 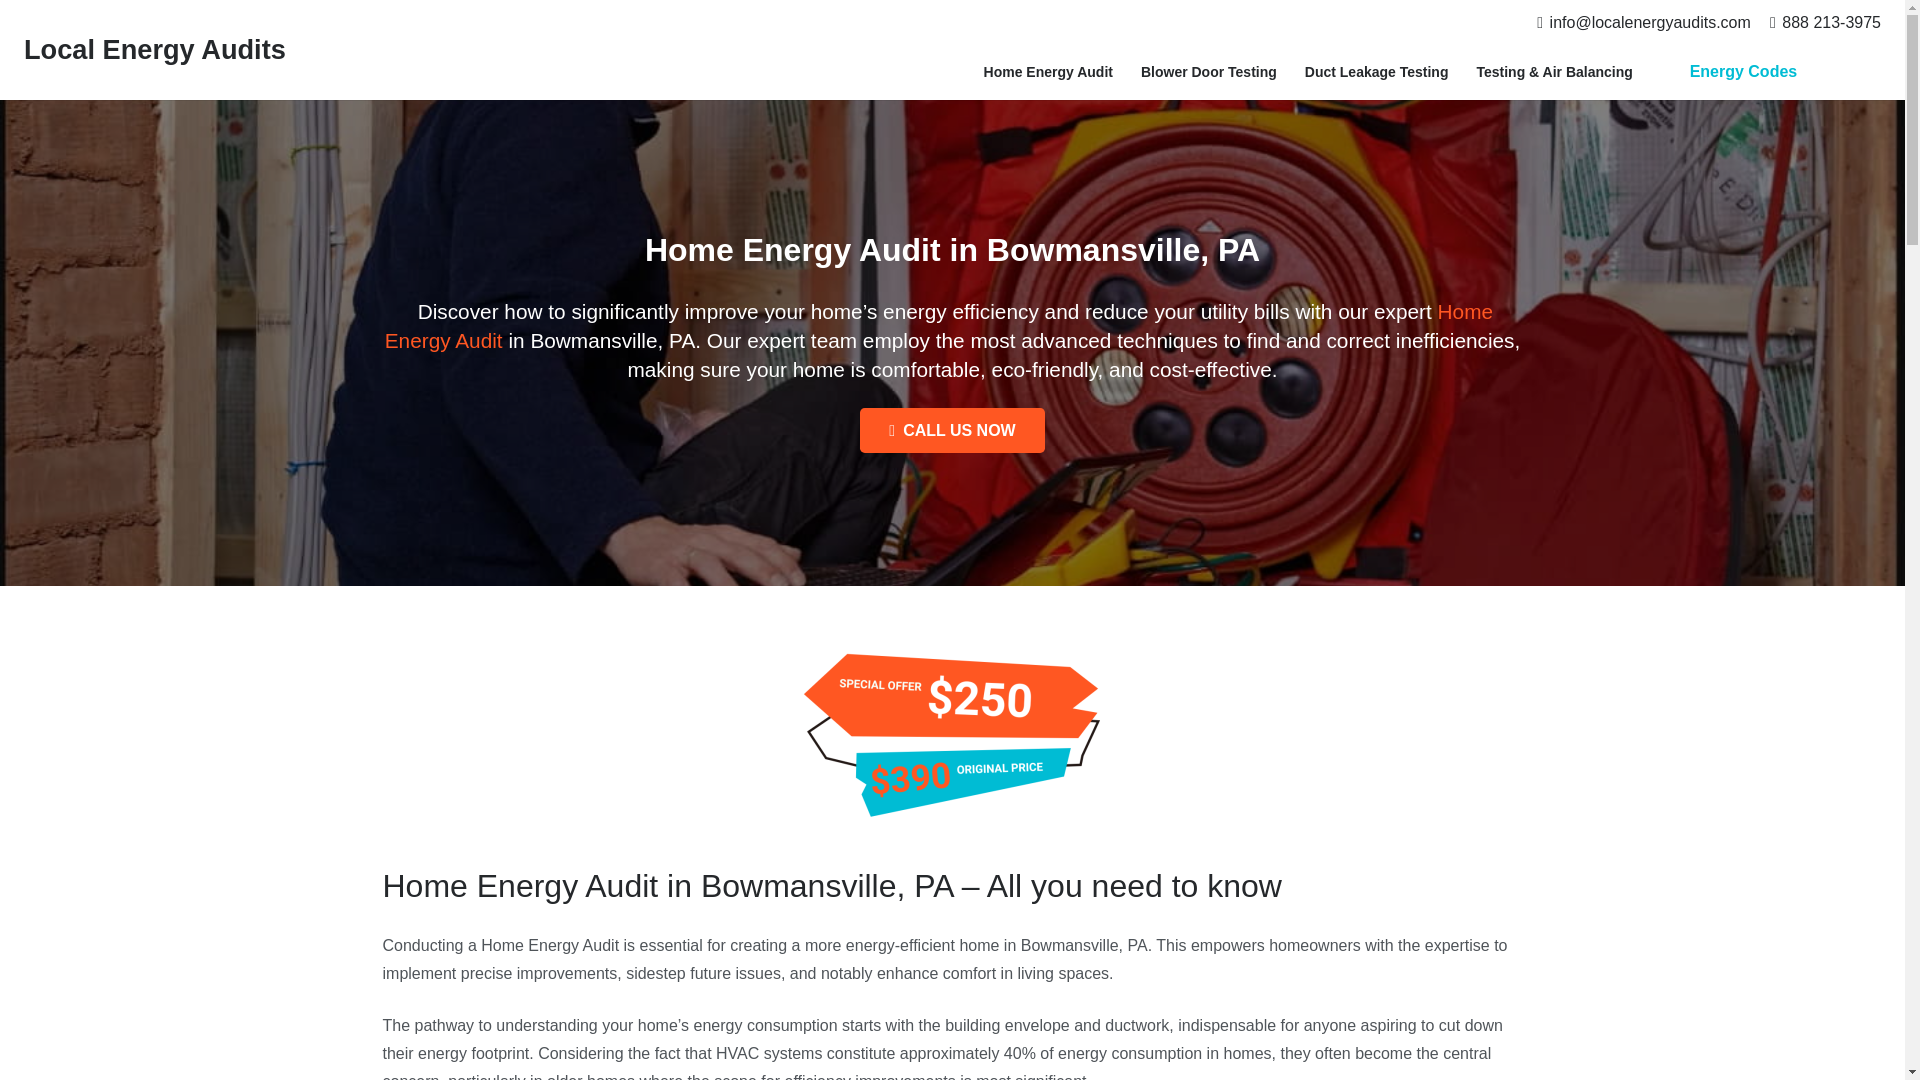 What do you see at coordinates (154, 48) in the screenshot?
I see `Local Energy Audits` at bounding box center [154, 48].